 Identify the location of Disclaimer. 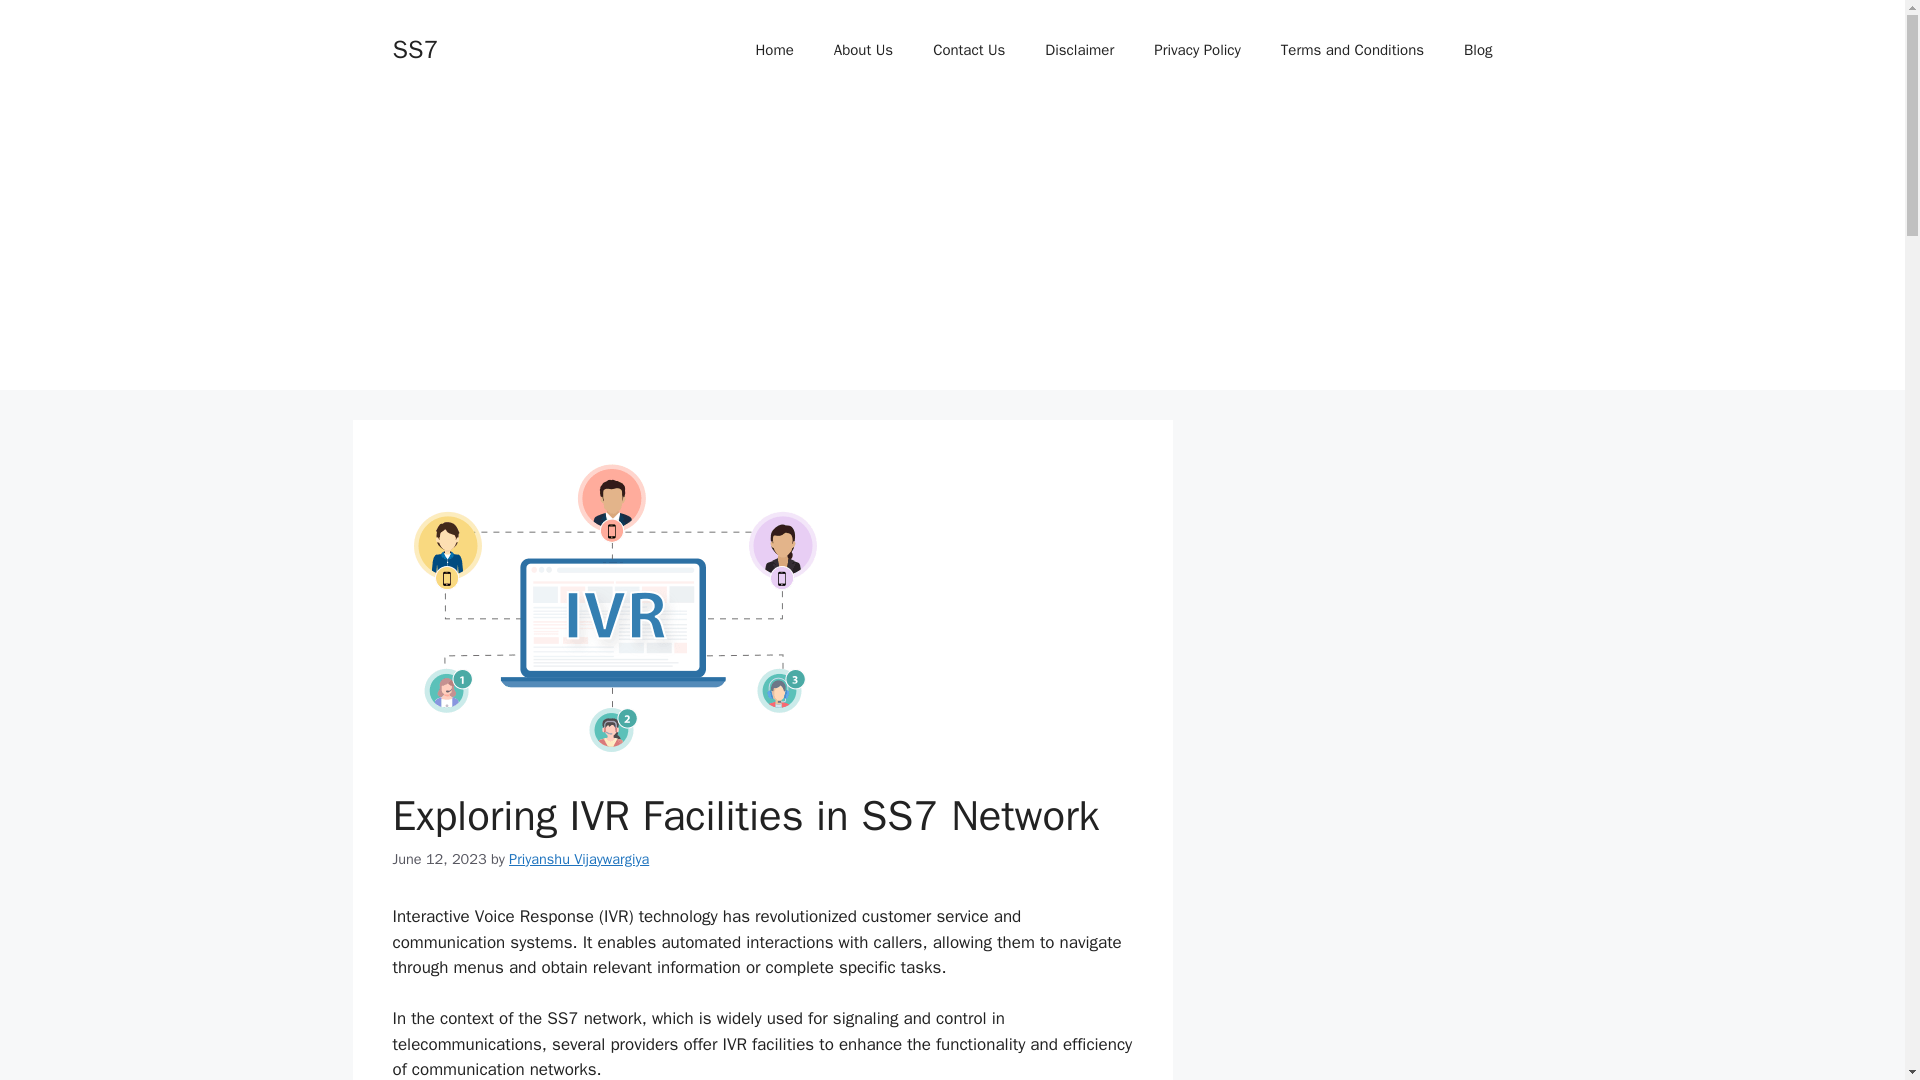
(1080, 50).